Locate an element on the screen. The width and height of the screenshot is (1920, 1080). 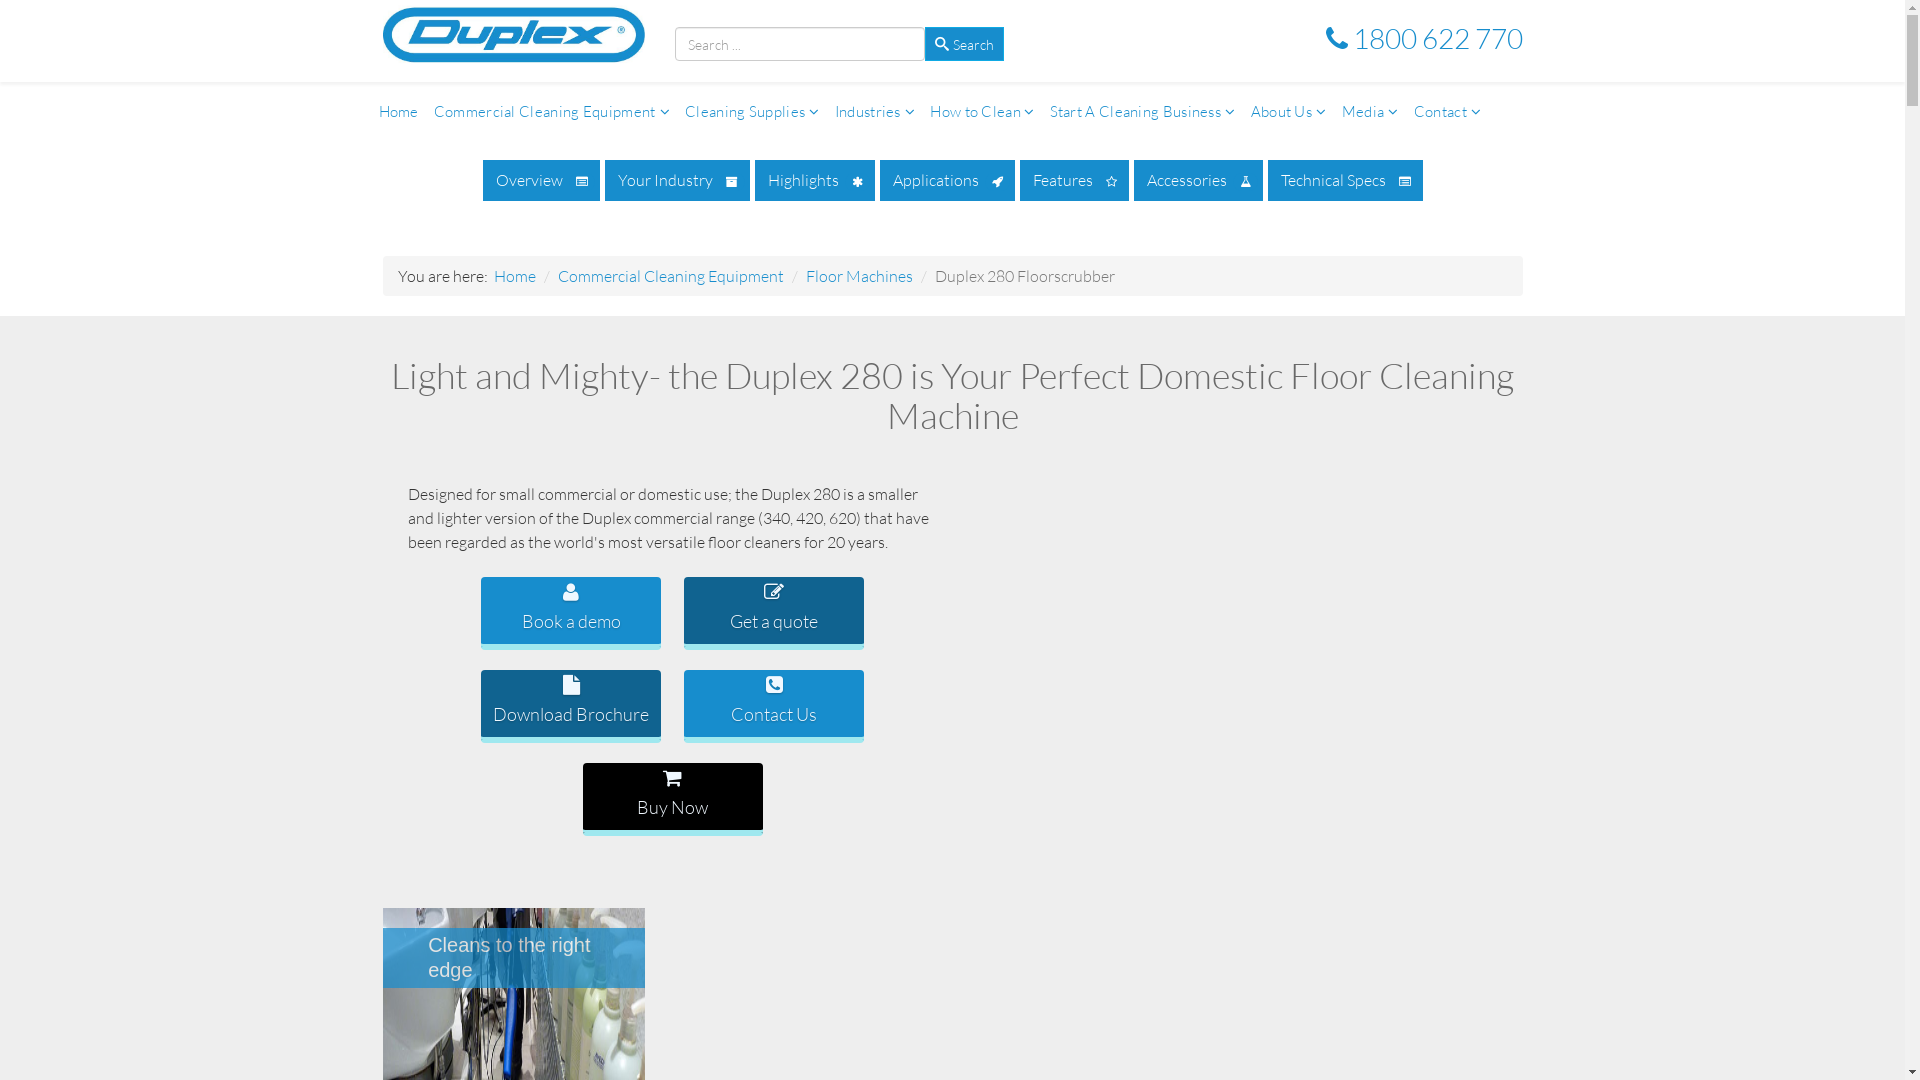
Home is located at coordinates (398, 112).